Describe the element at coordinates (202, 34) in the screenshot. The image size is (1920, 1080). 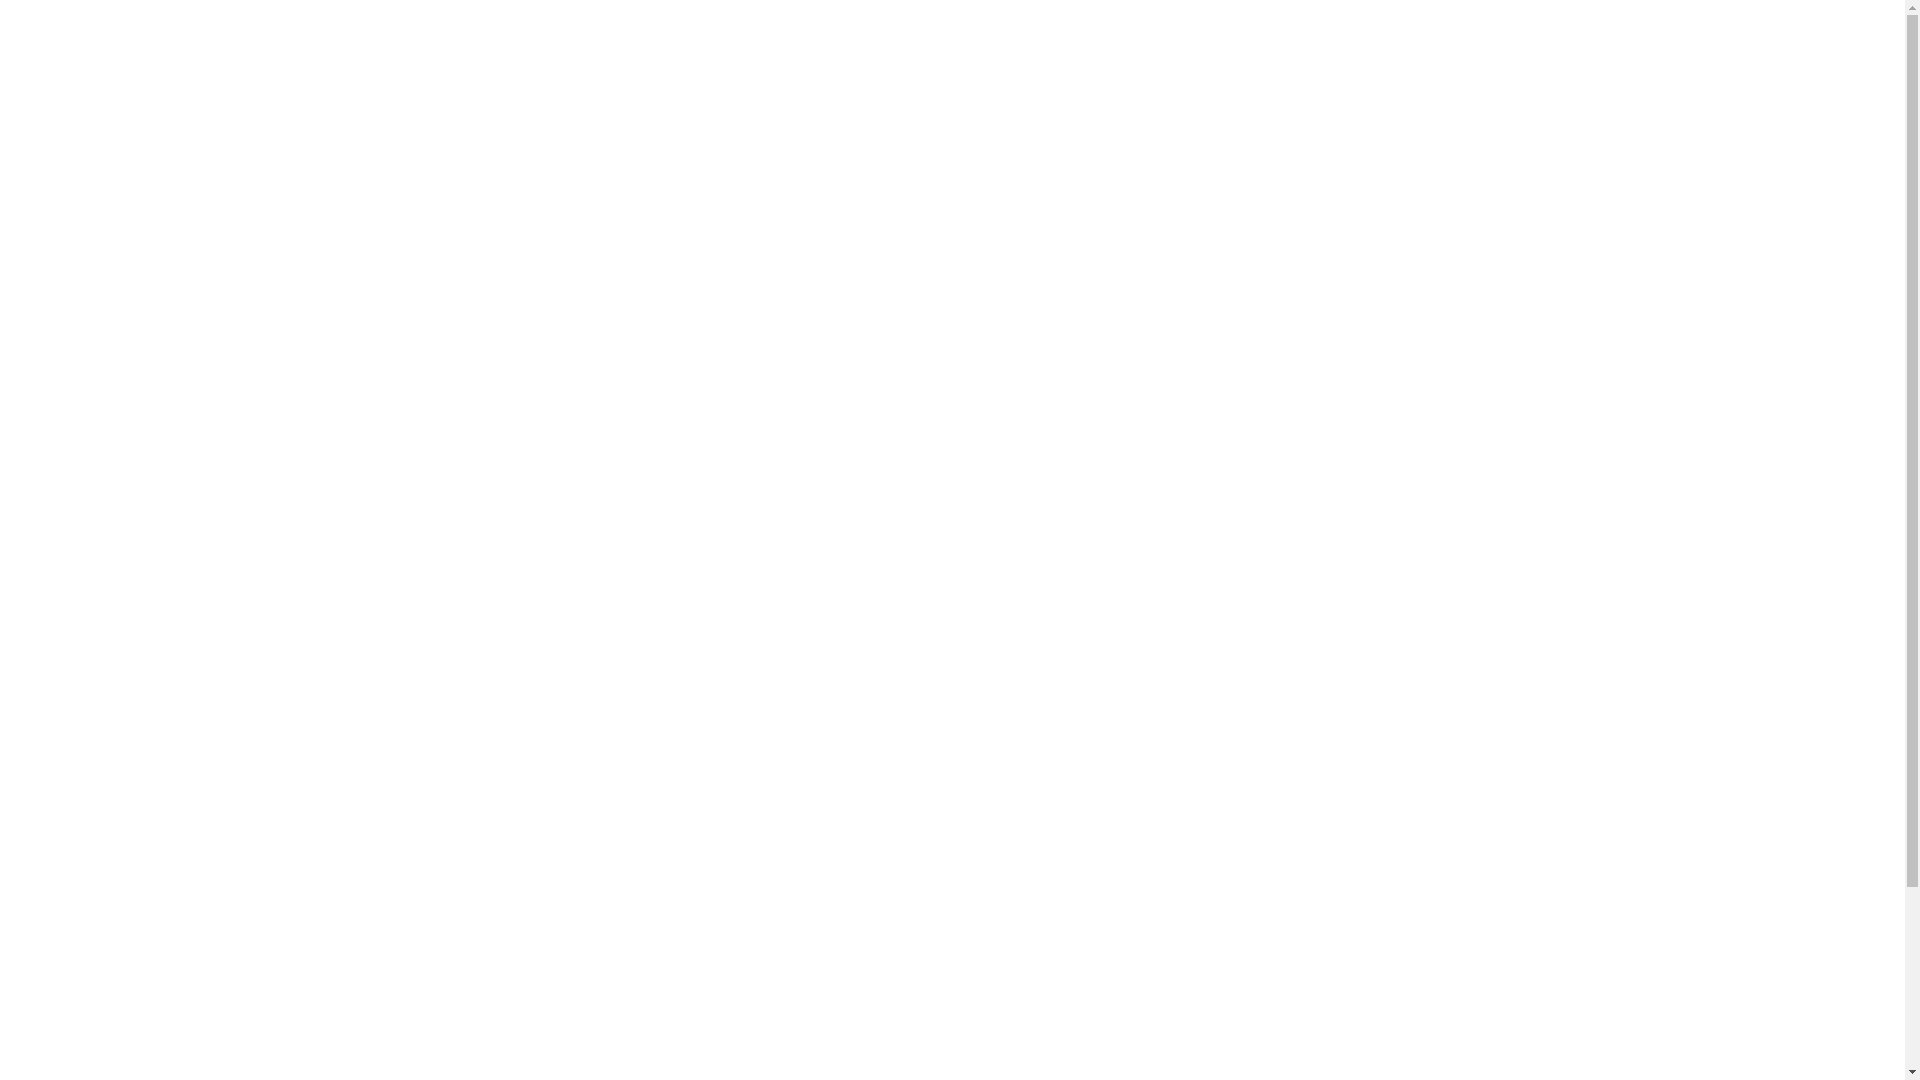
I see `Dashboard` at that location.